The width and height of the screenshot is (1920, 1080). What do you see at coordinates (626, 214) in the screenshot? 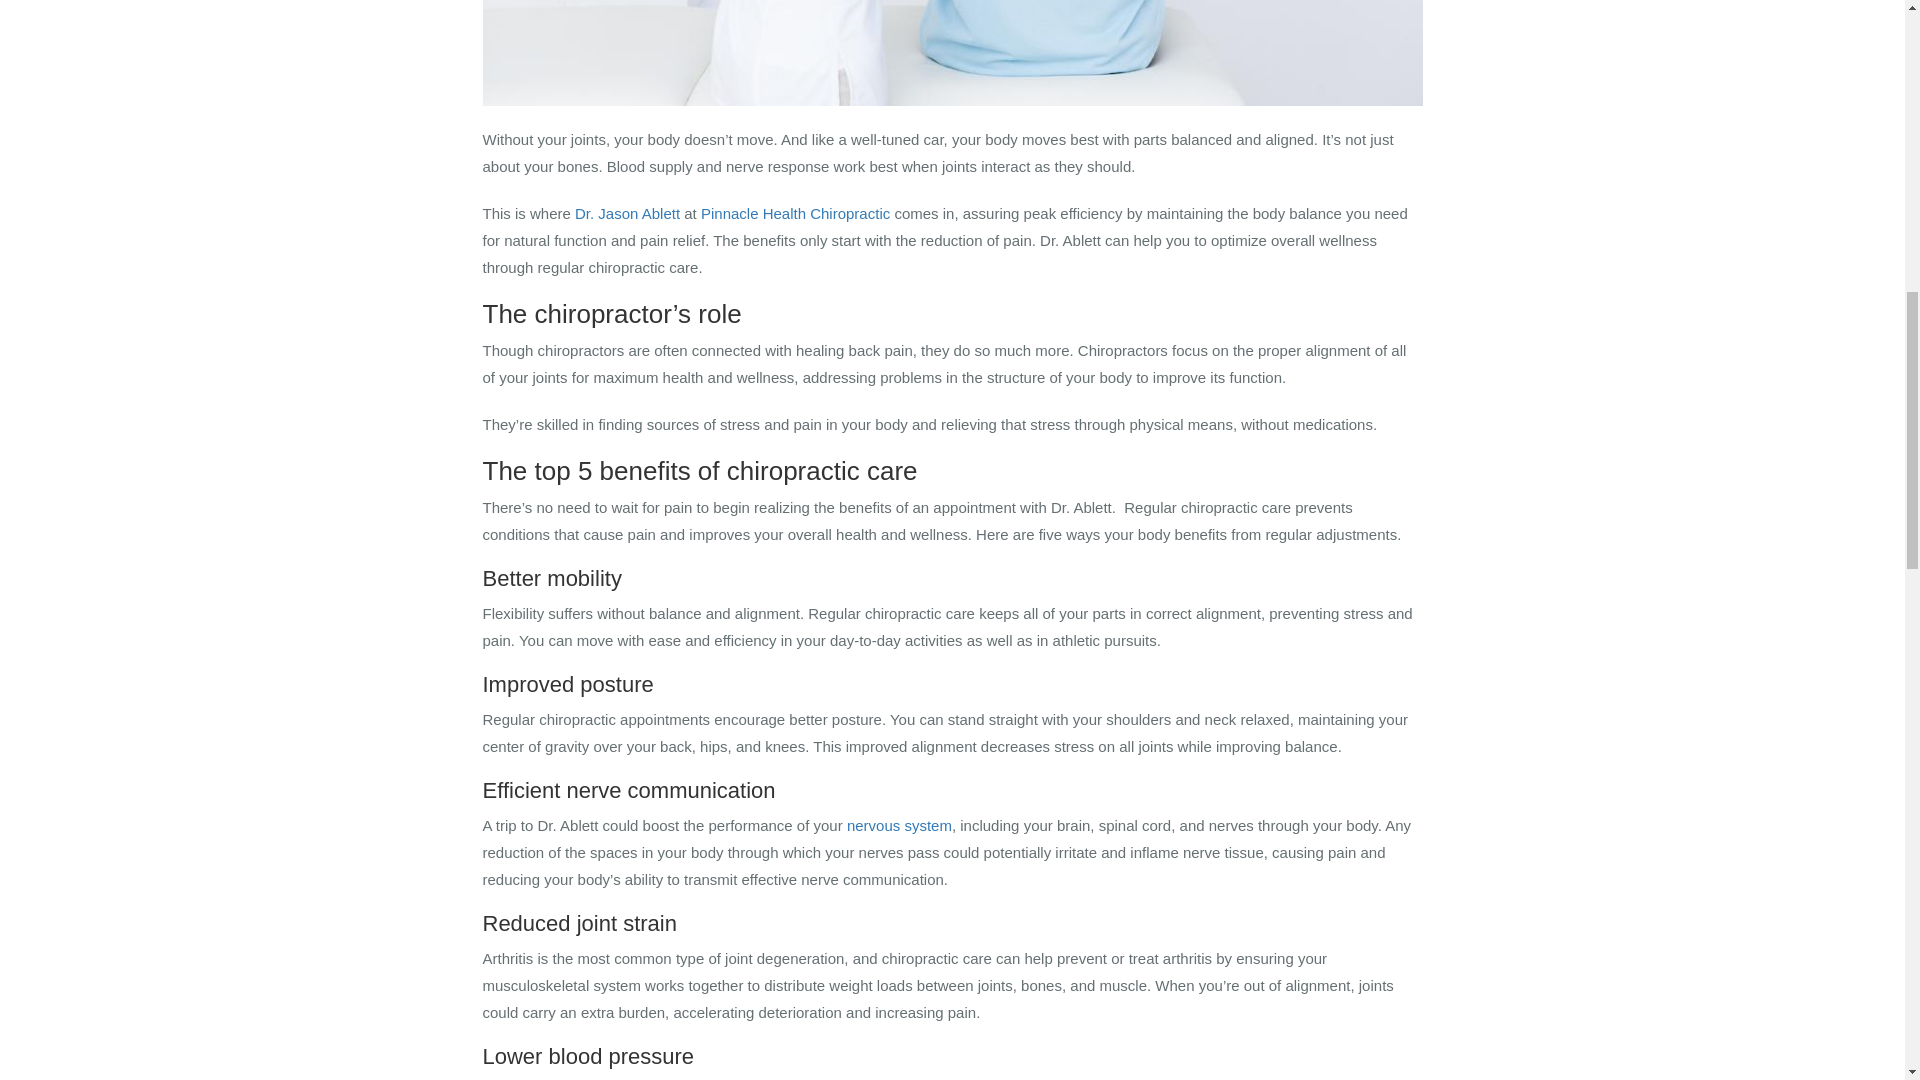
I see `Dr. Jason Ablett` at bounding box center [626, 214].